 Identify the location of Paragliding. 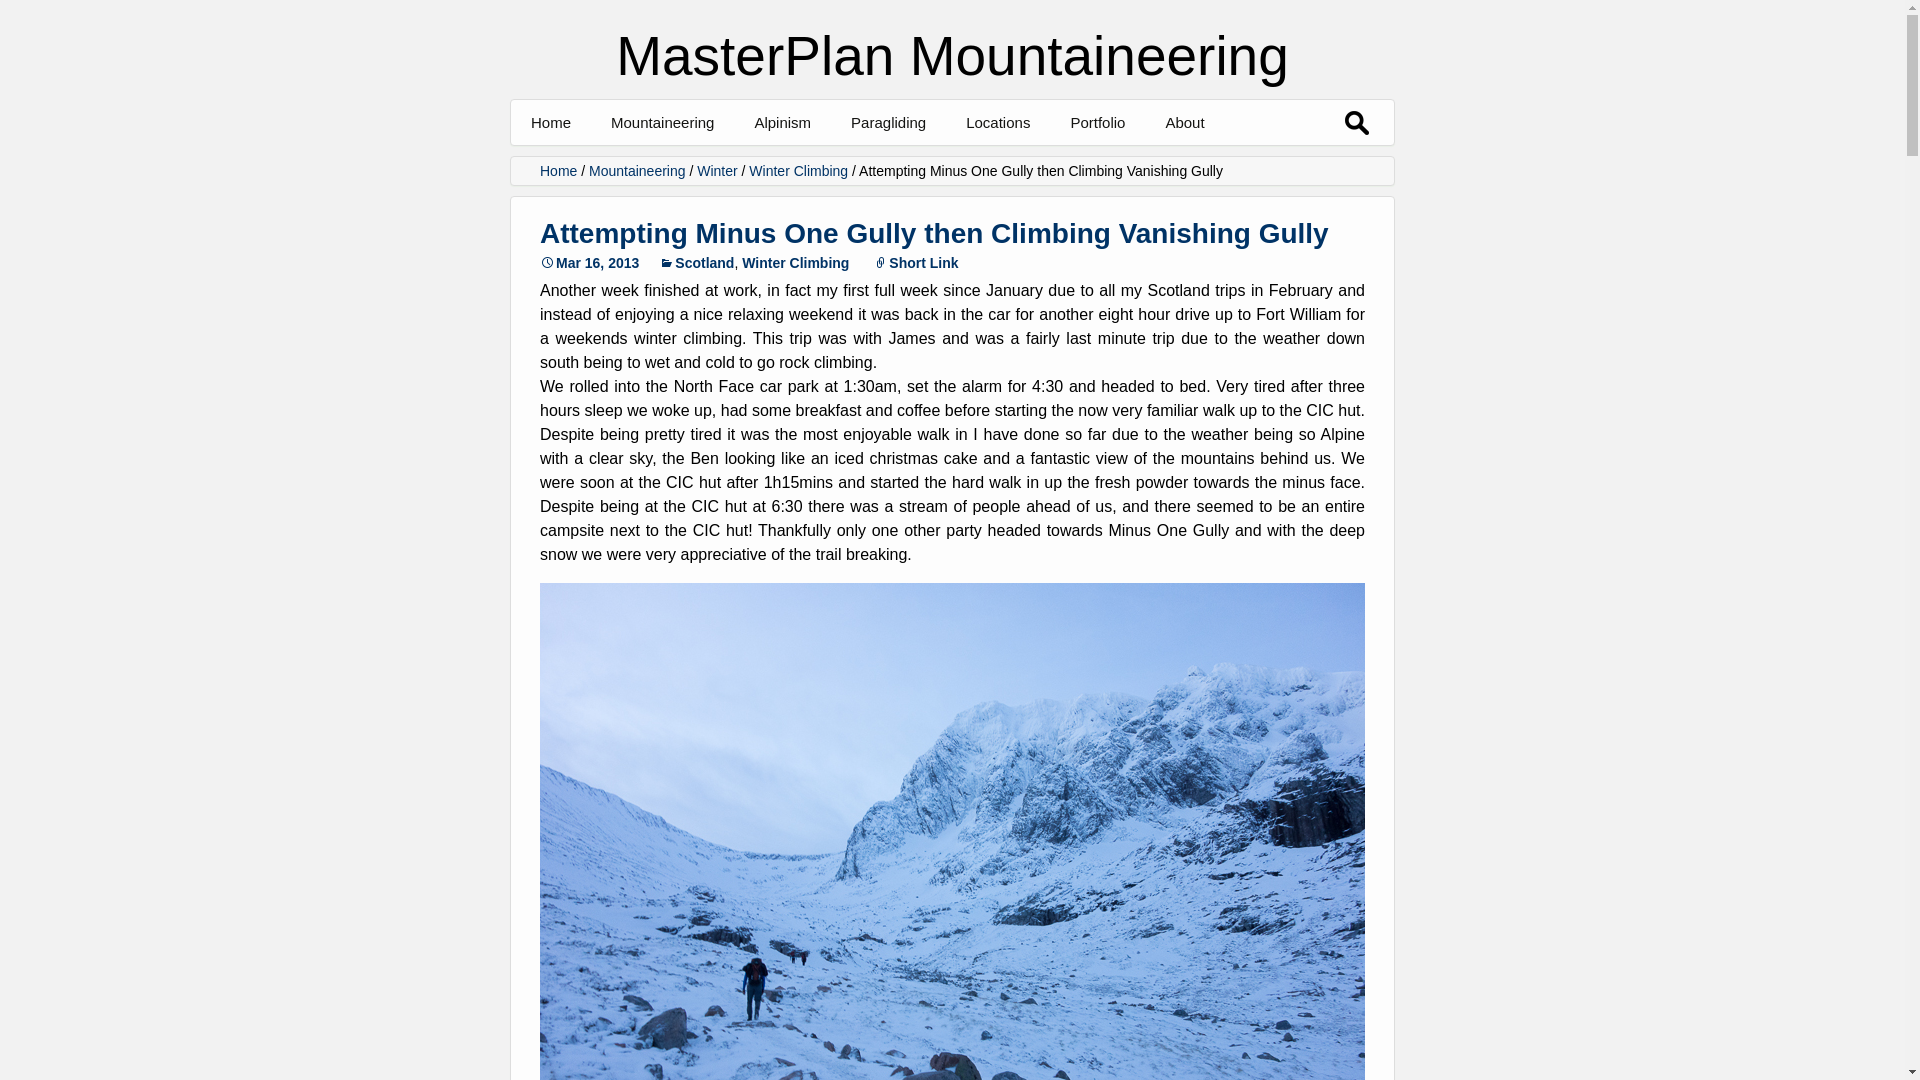
(888, 122).